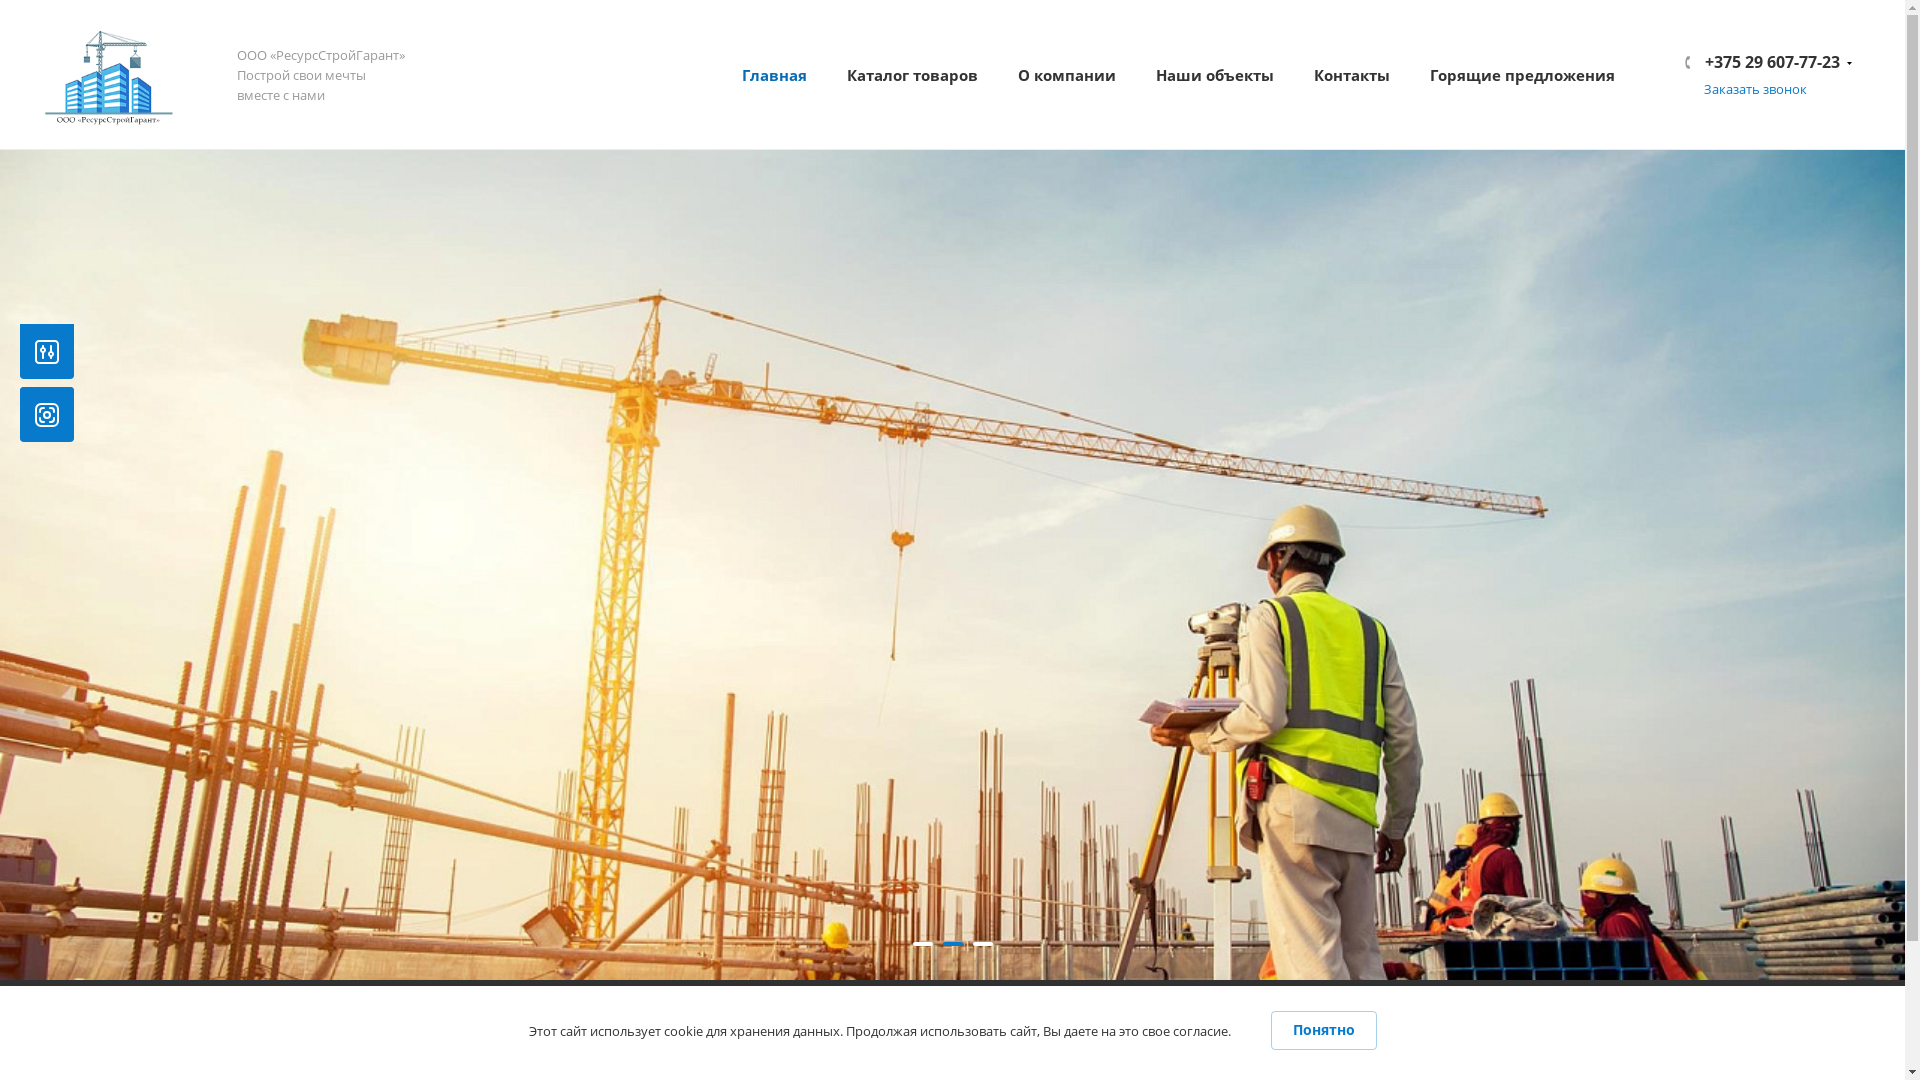 Image resolution: width=1920 pixels, height=1080 pixels. I want to click on 2, so click(952, 944).